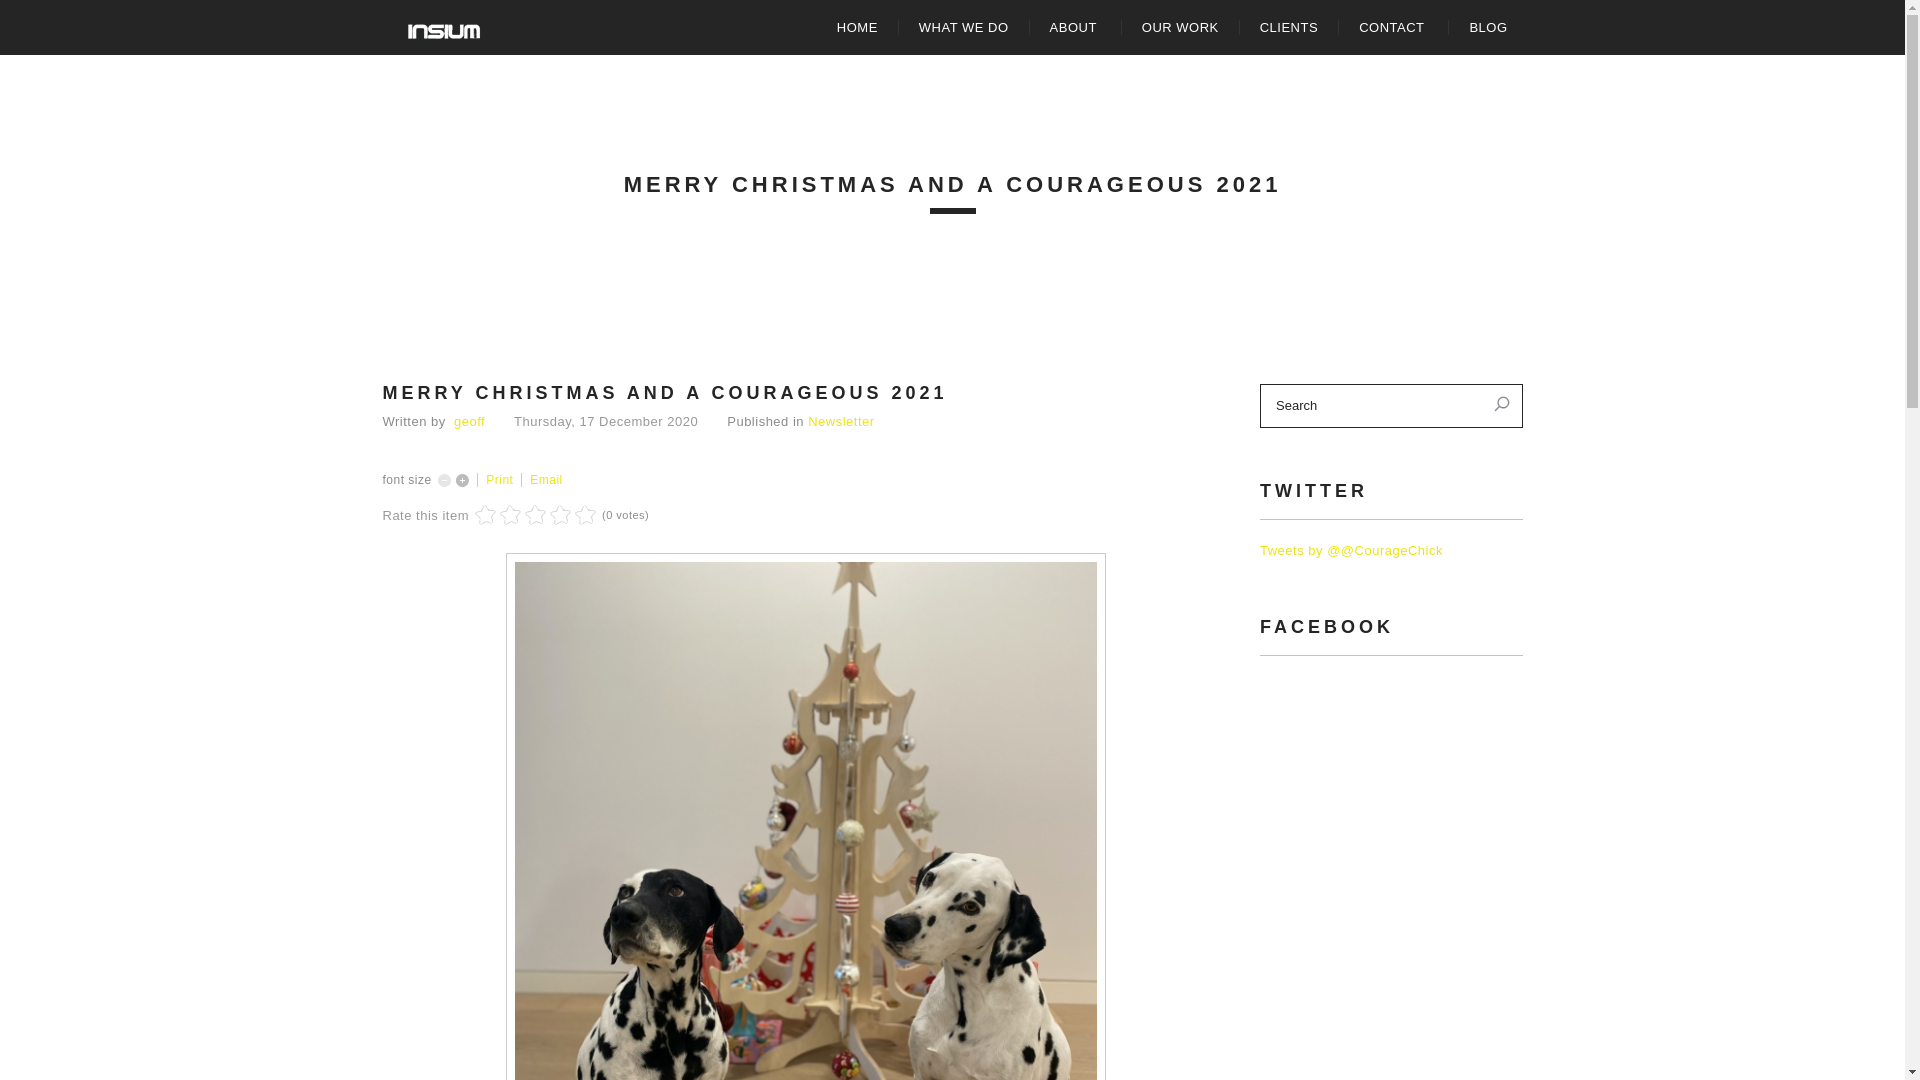 This screenshot has height=1080, width=1920. Describe the element at coordinates (806, 948) in the screenshot. I see `Click to preview image` at that location.